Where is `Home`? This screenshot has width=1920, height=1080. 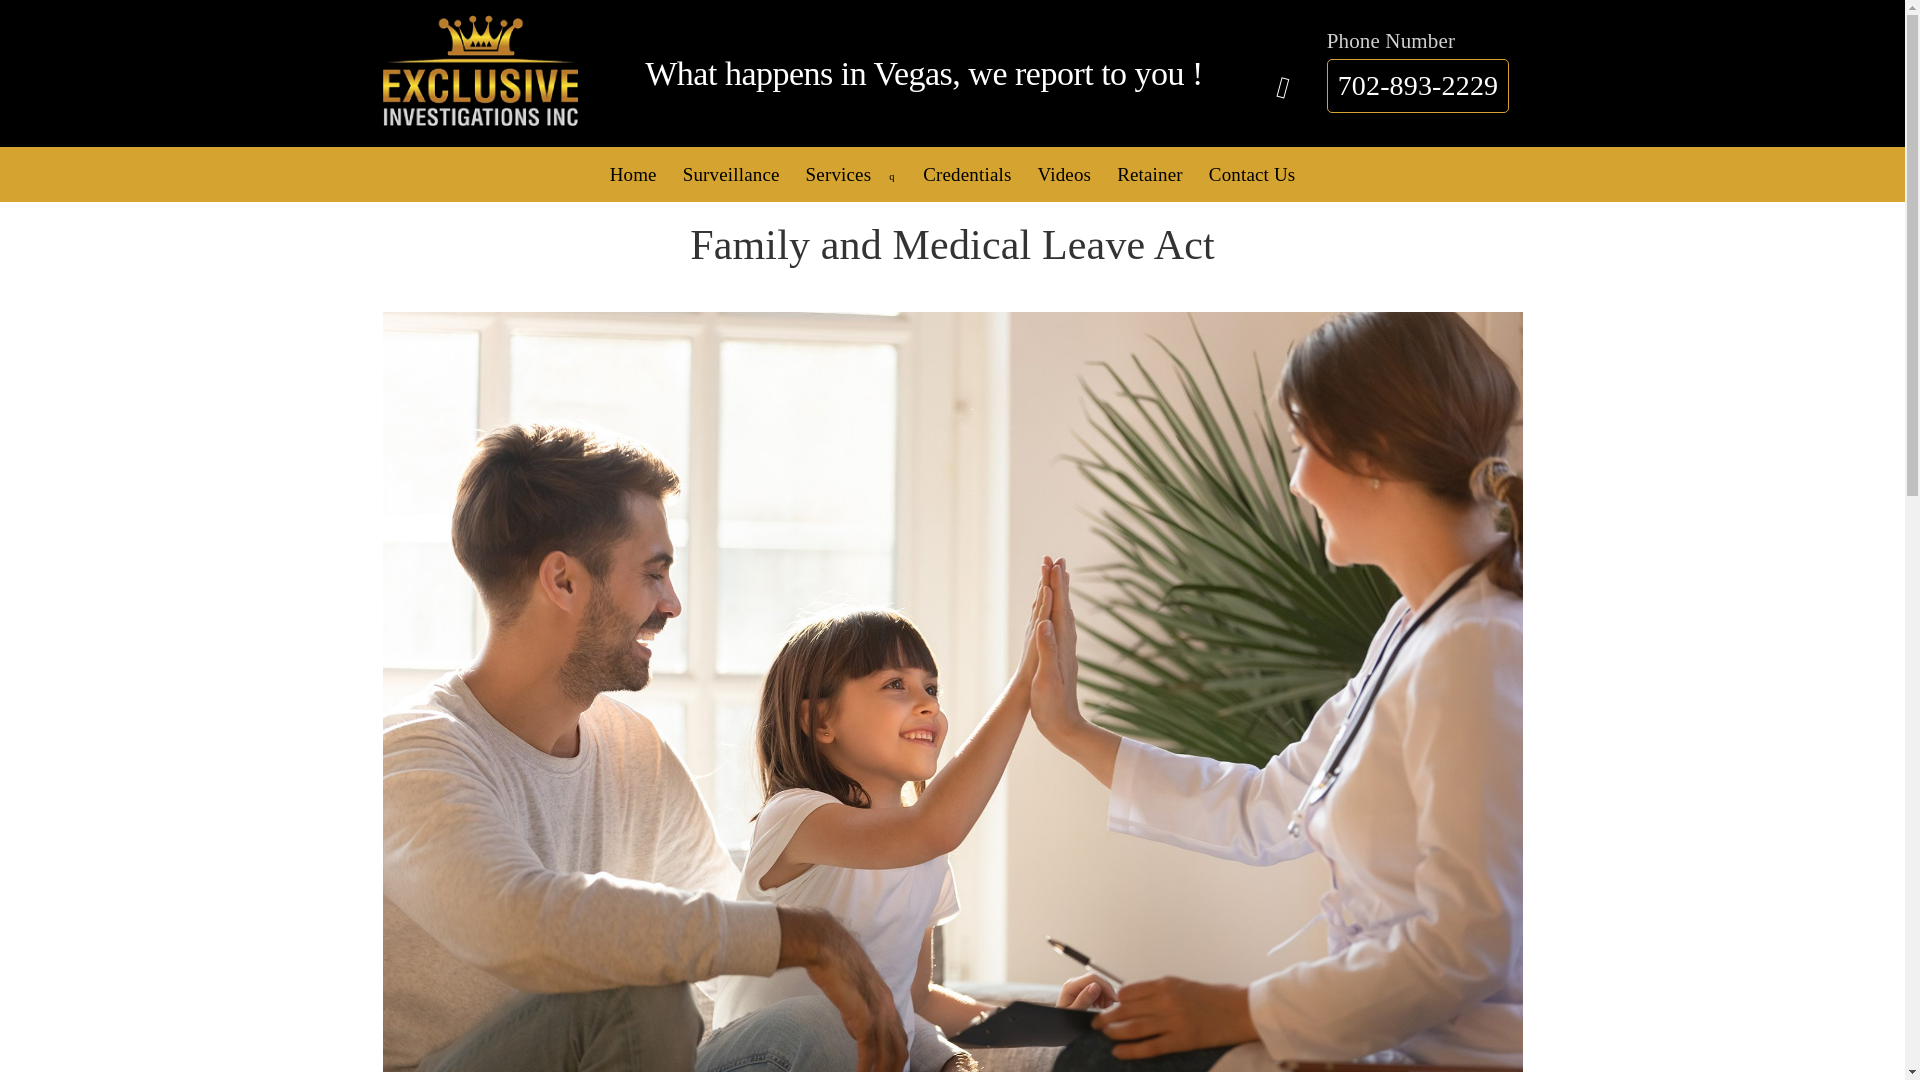 Home is located at coordinates (634, 174).